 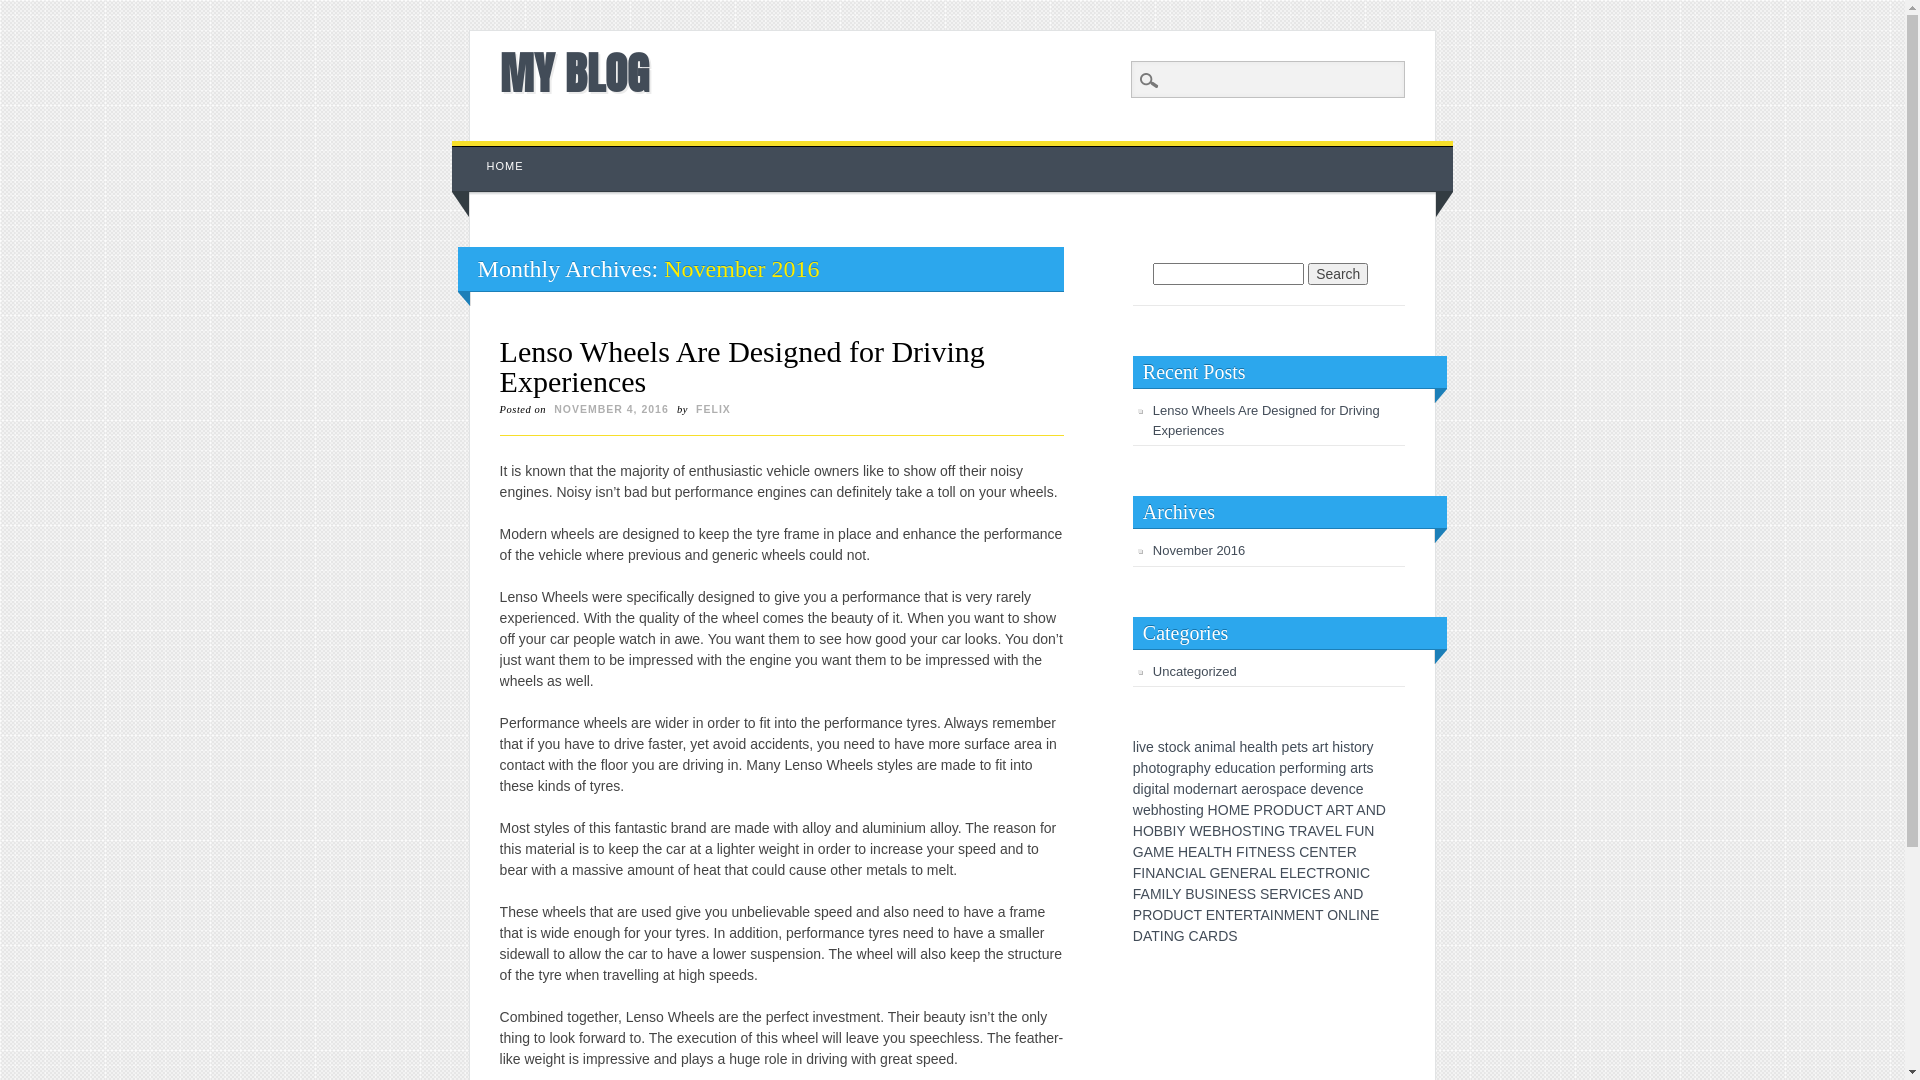 What do you see at coordinates (1253, 789) in the screenshot?
I see `e` at bounding box center [1253, 789].